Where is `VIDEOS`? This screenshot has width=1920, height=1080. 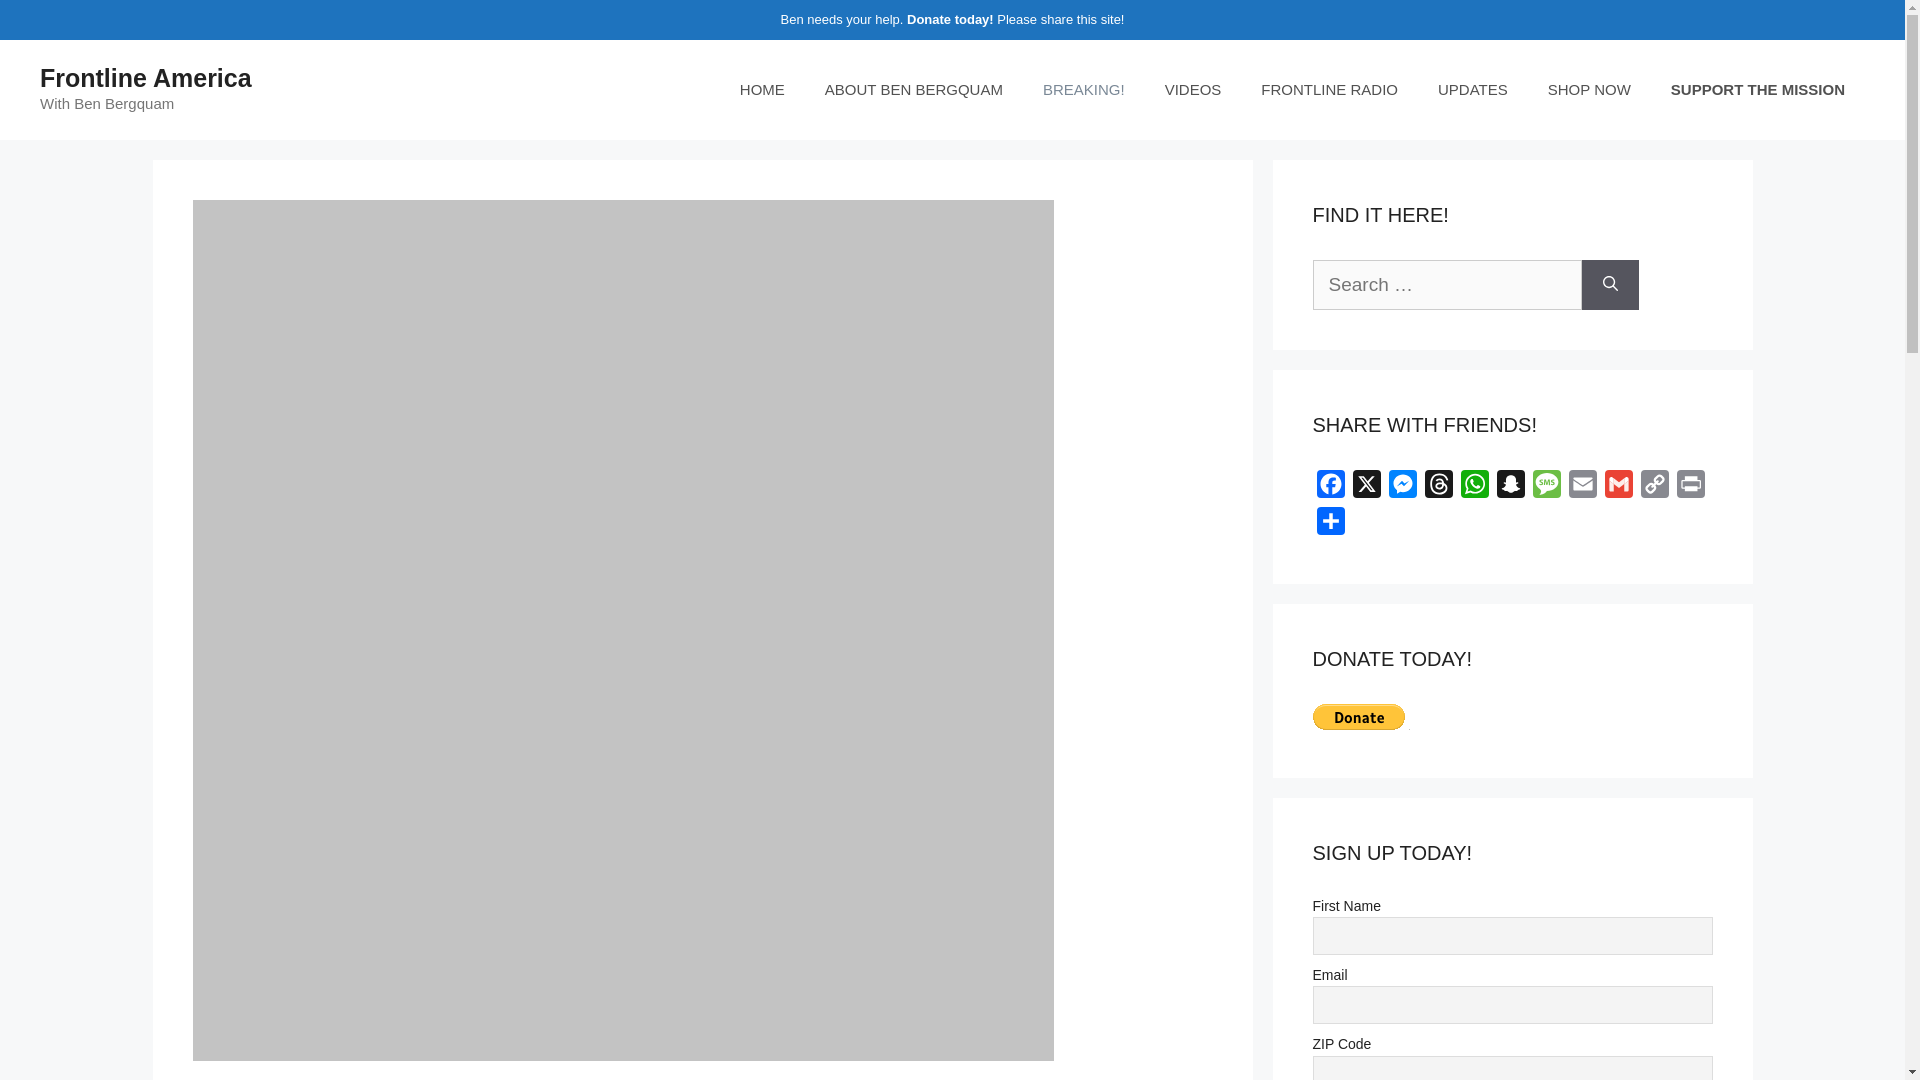 VIDEOS is located at coordinates (1193, 90).